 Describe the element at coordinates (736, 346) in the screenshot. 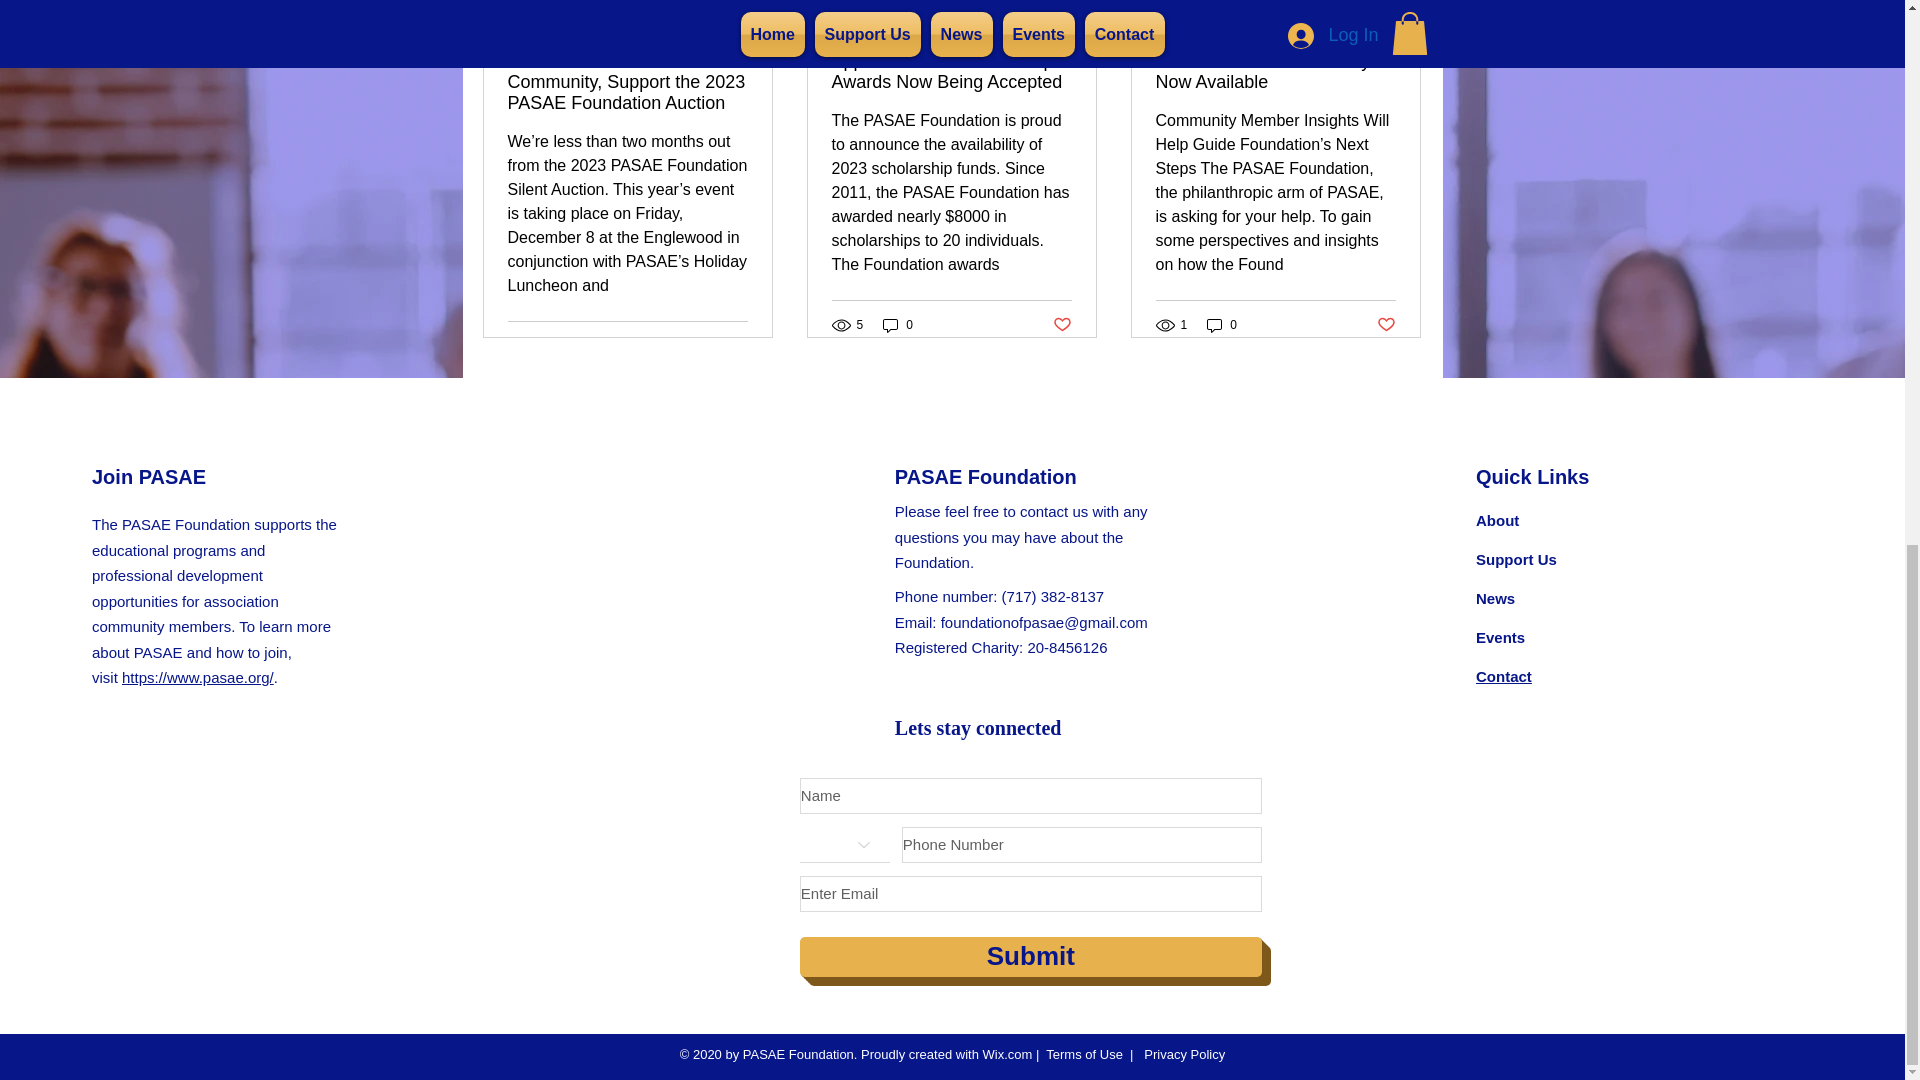

I see `Post not marked as liked` at that location.